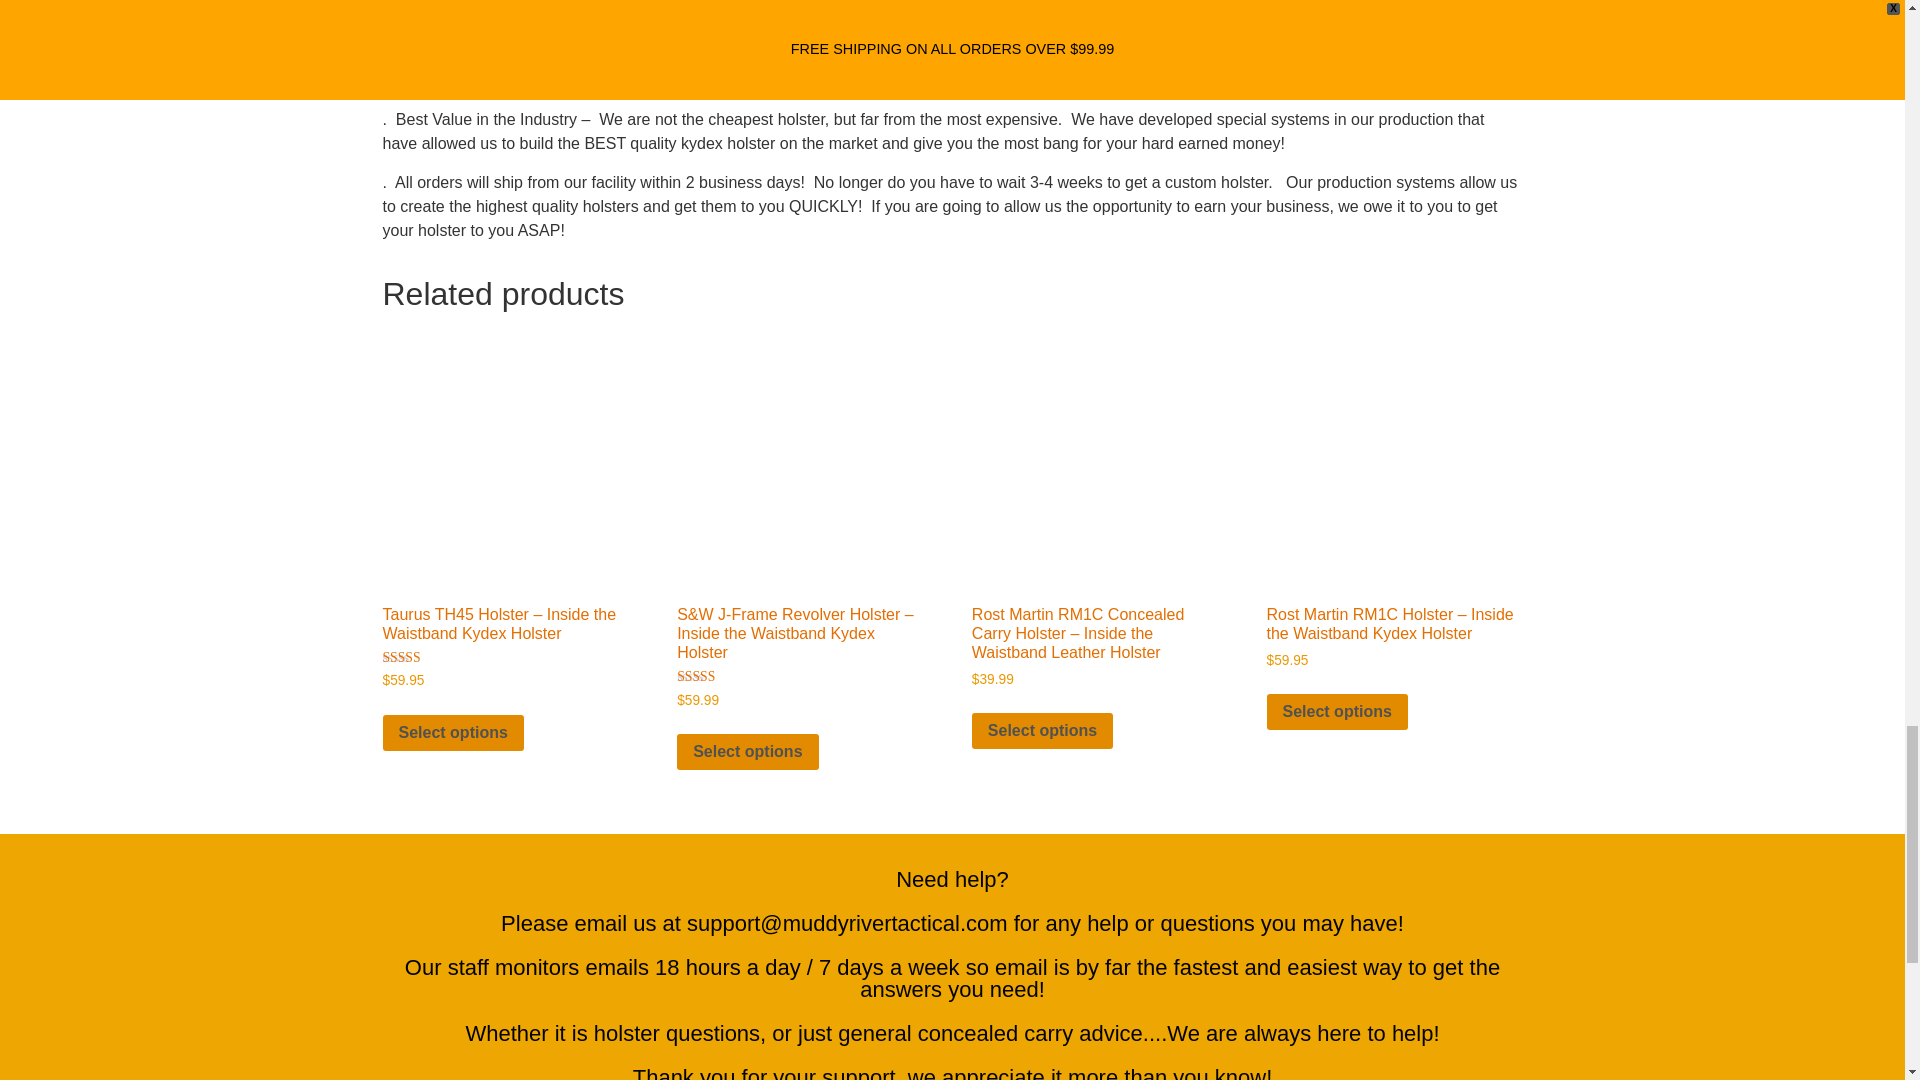 This screenshot has width=1920, height=1080. What do you see at coordinates (747, 752) in the screenshot?
I see `Select options` at bounding box center [747, 752].